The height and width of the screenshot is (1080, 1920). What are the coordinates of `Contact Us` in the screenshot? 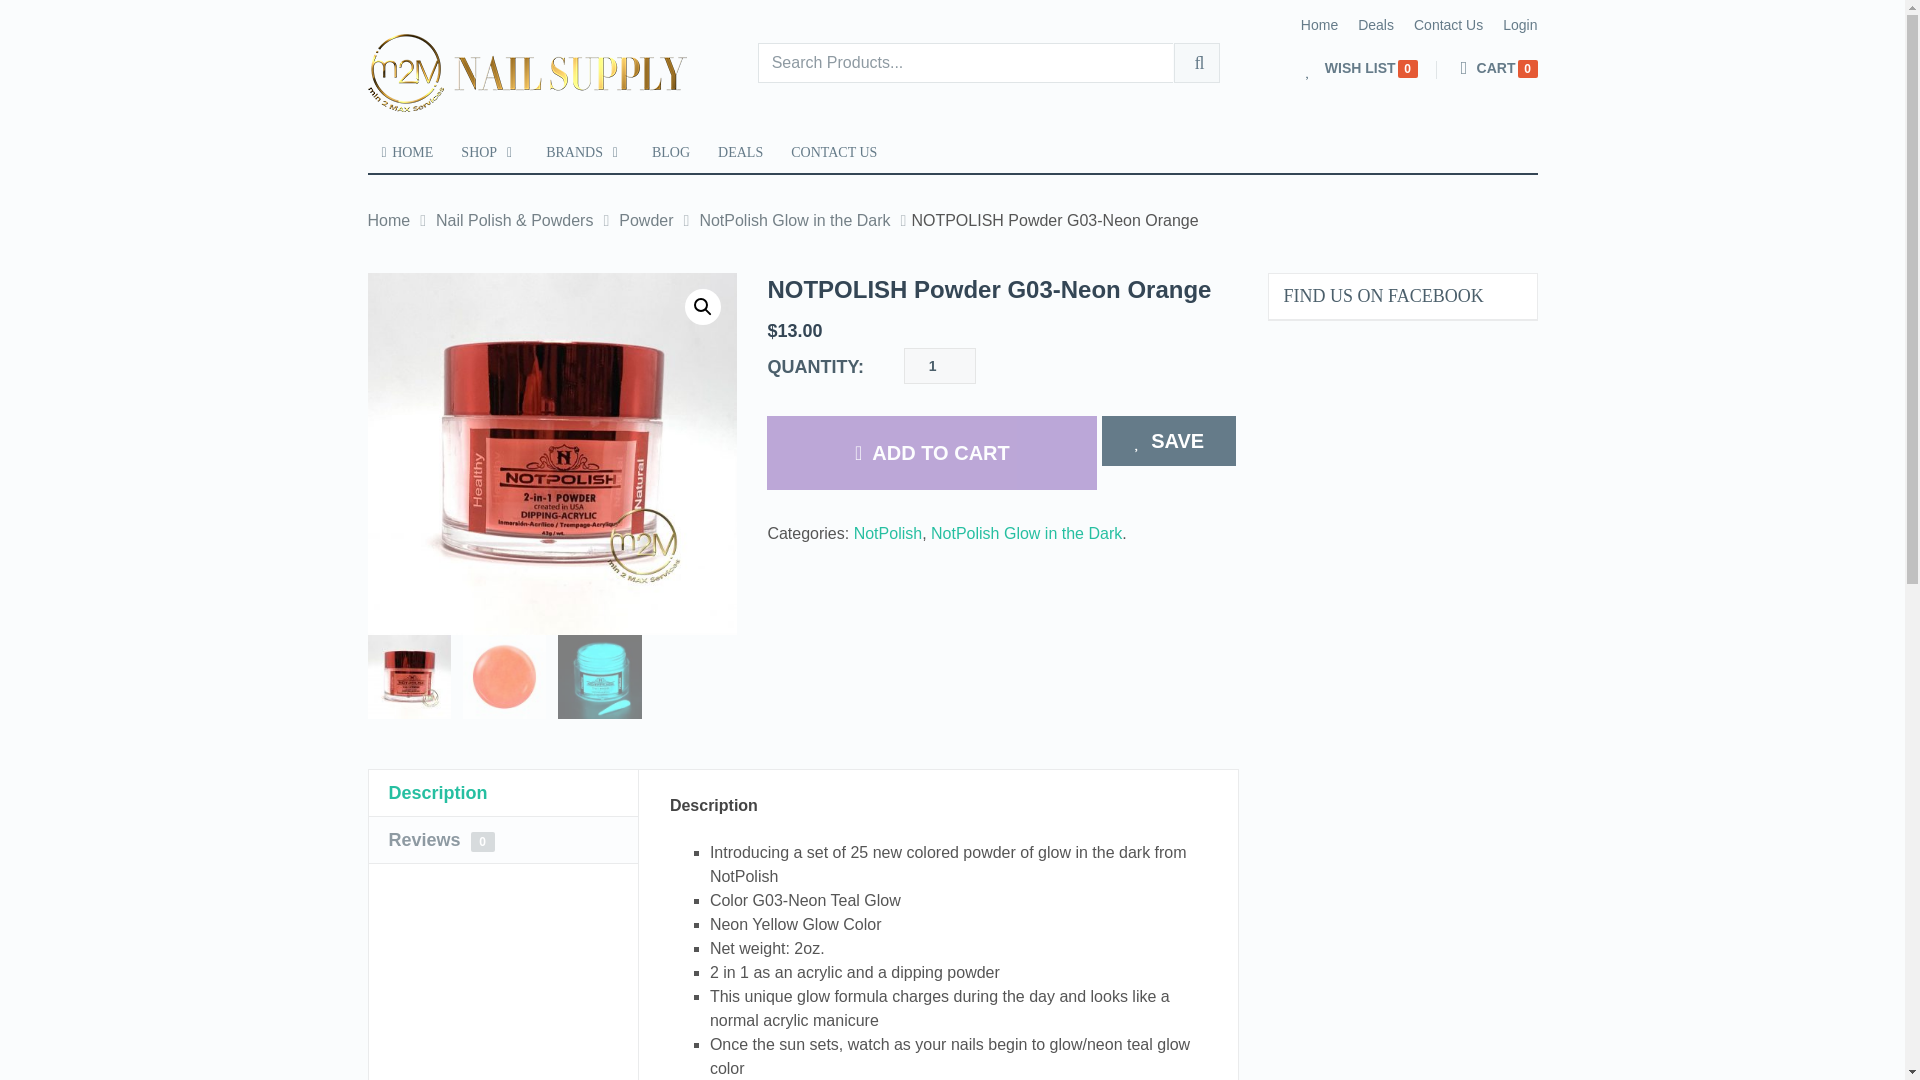 It's located at (1448, 24).